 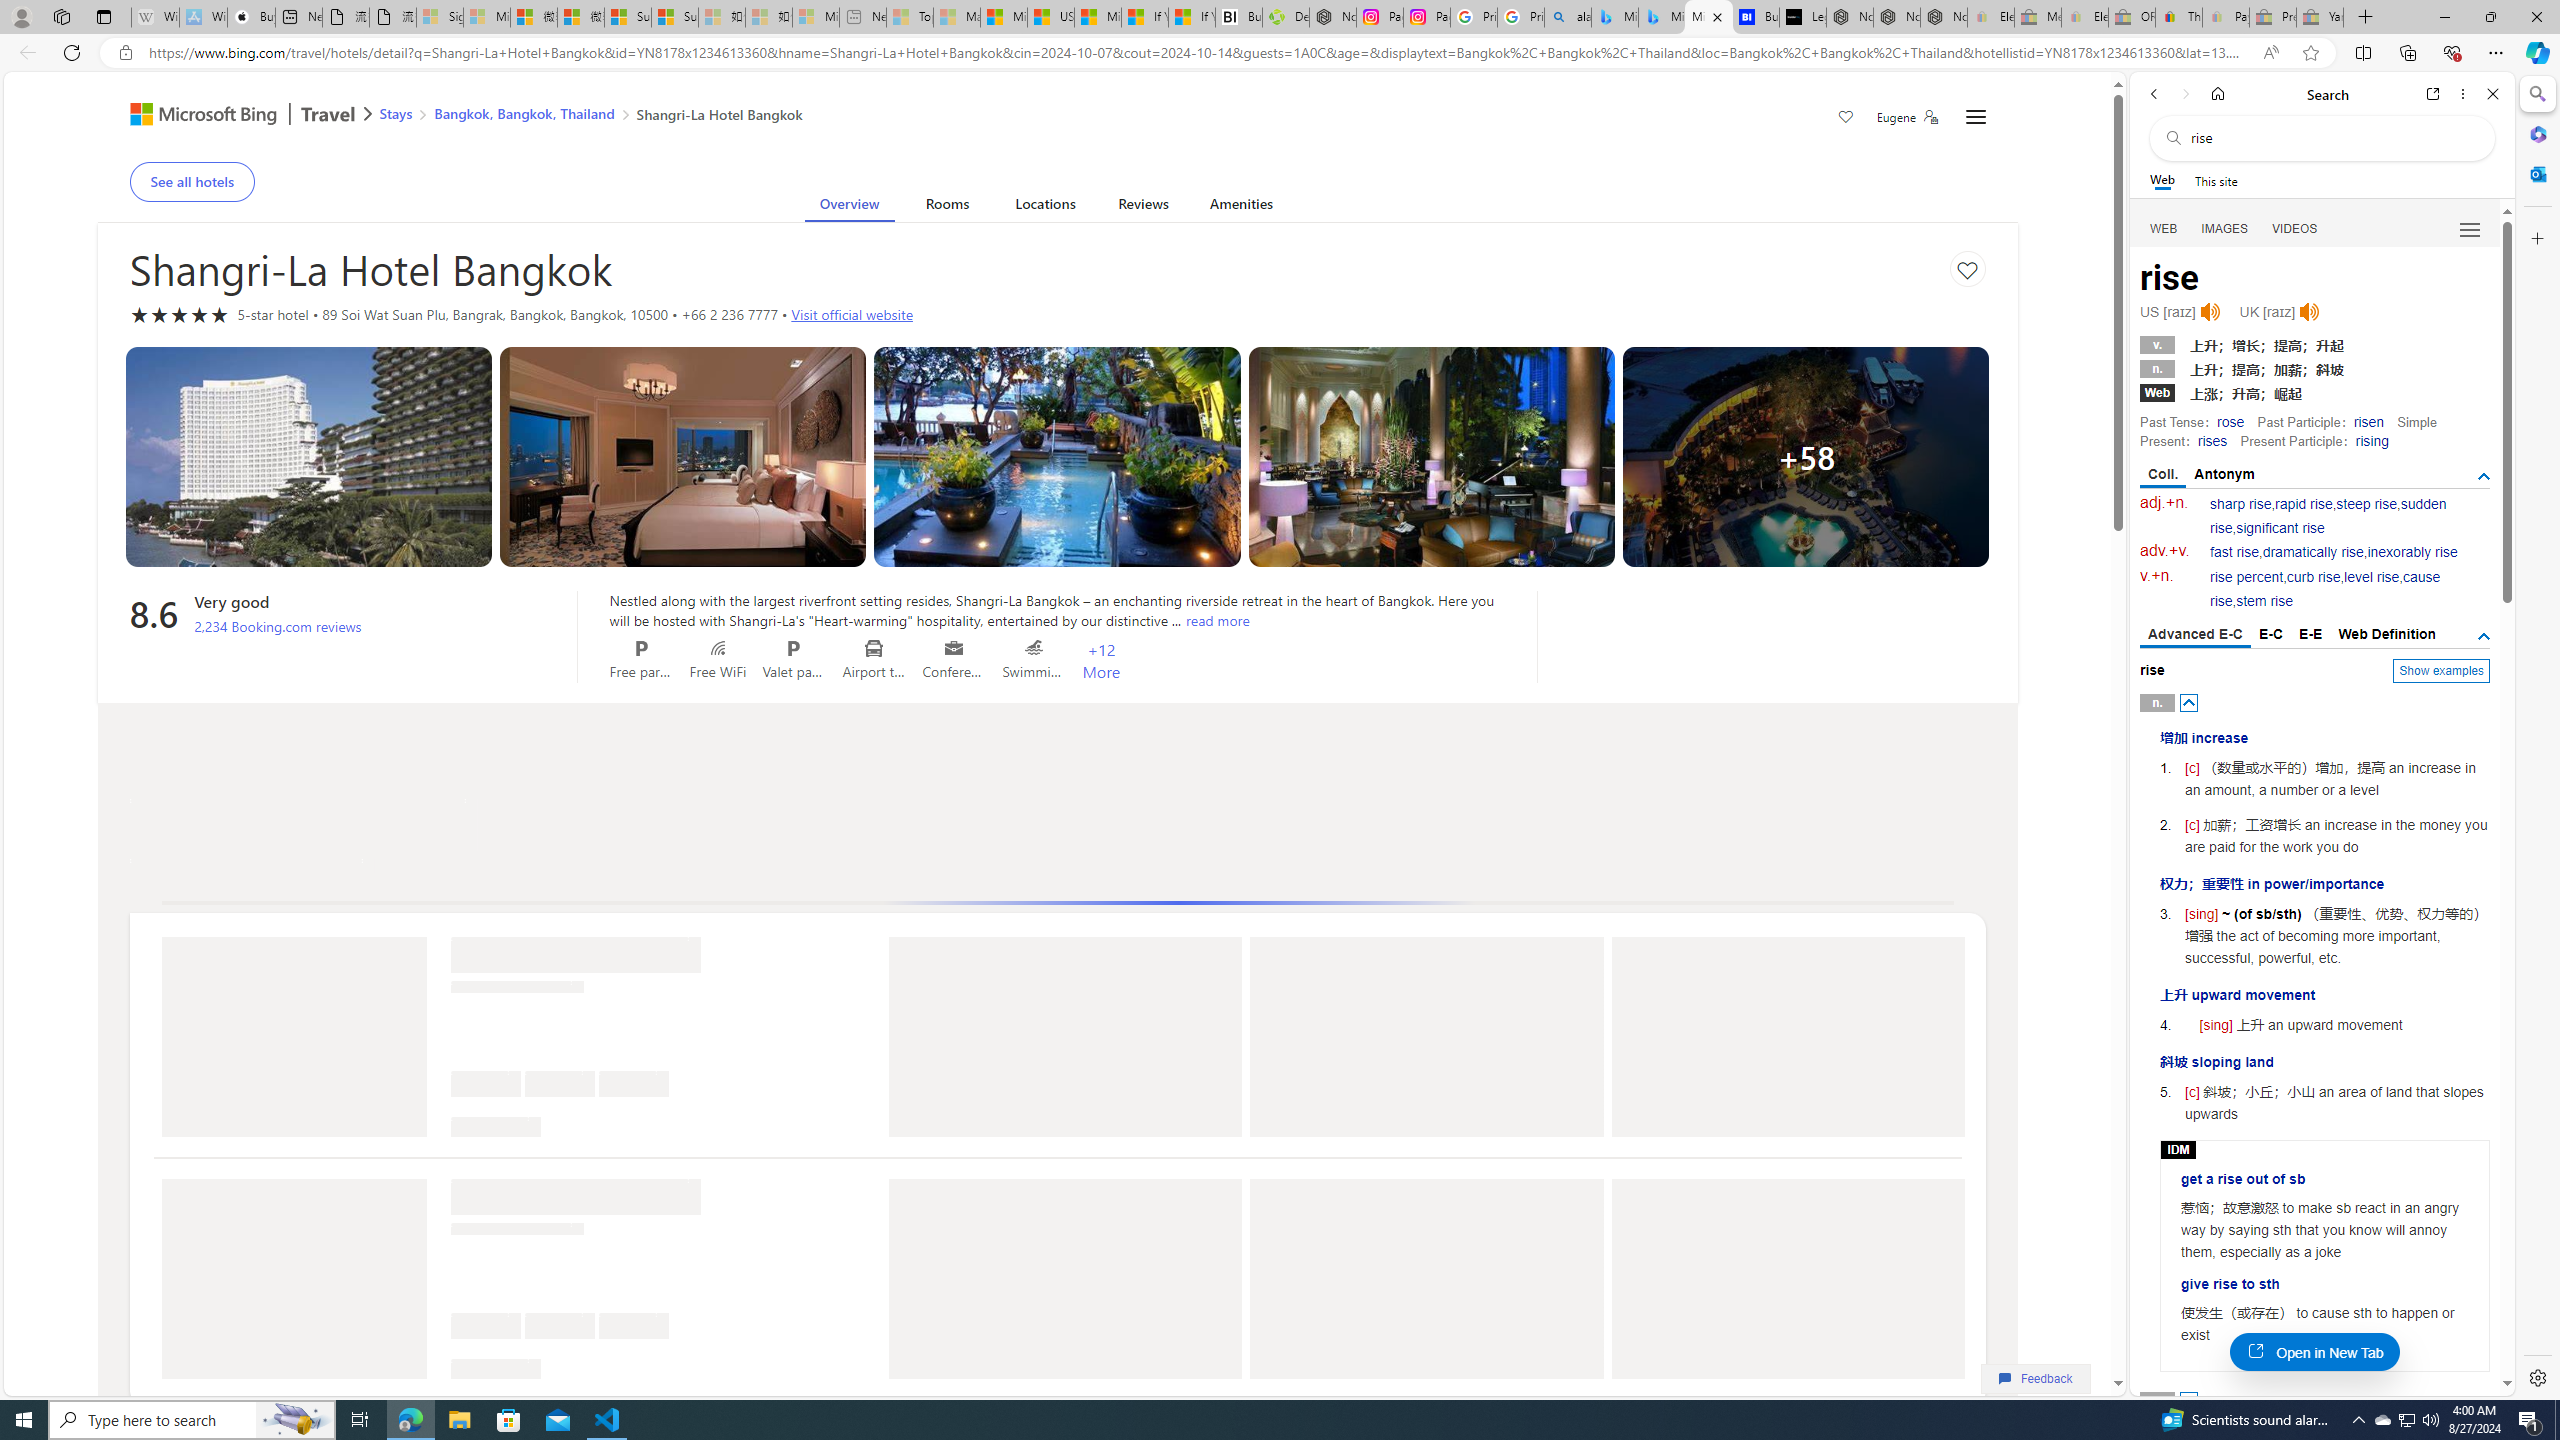 What do you see at coordinates (2308, 312) in the screenshot?
I see `Click to listen` at bounding box center [2308, 312].